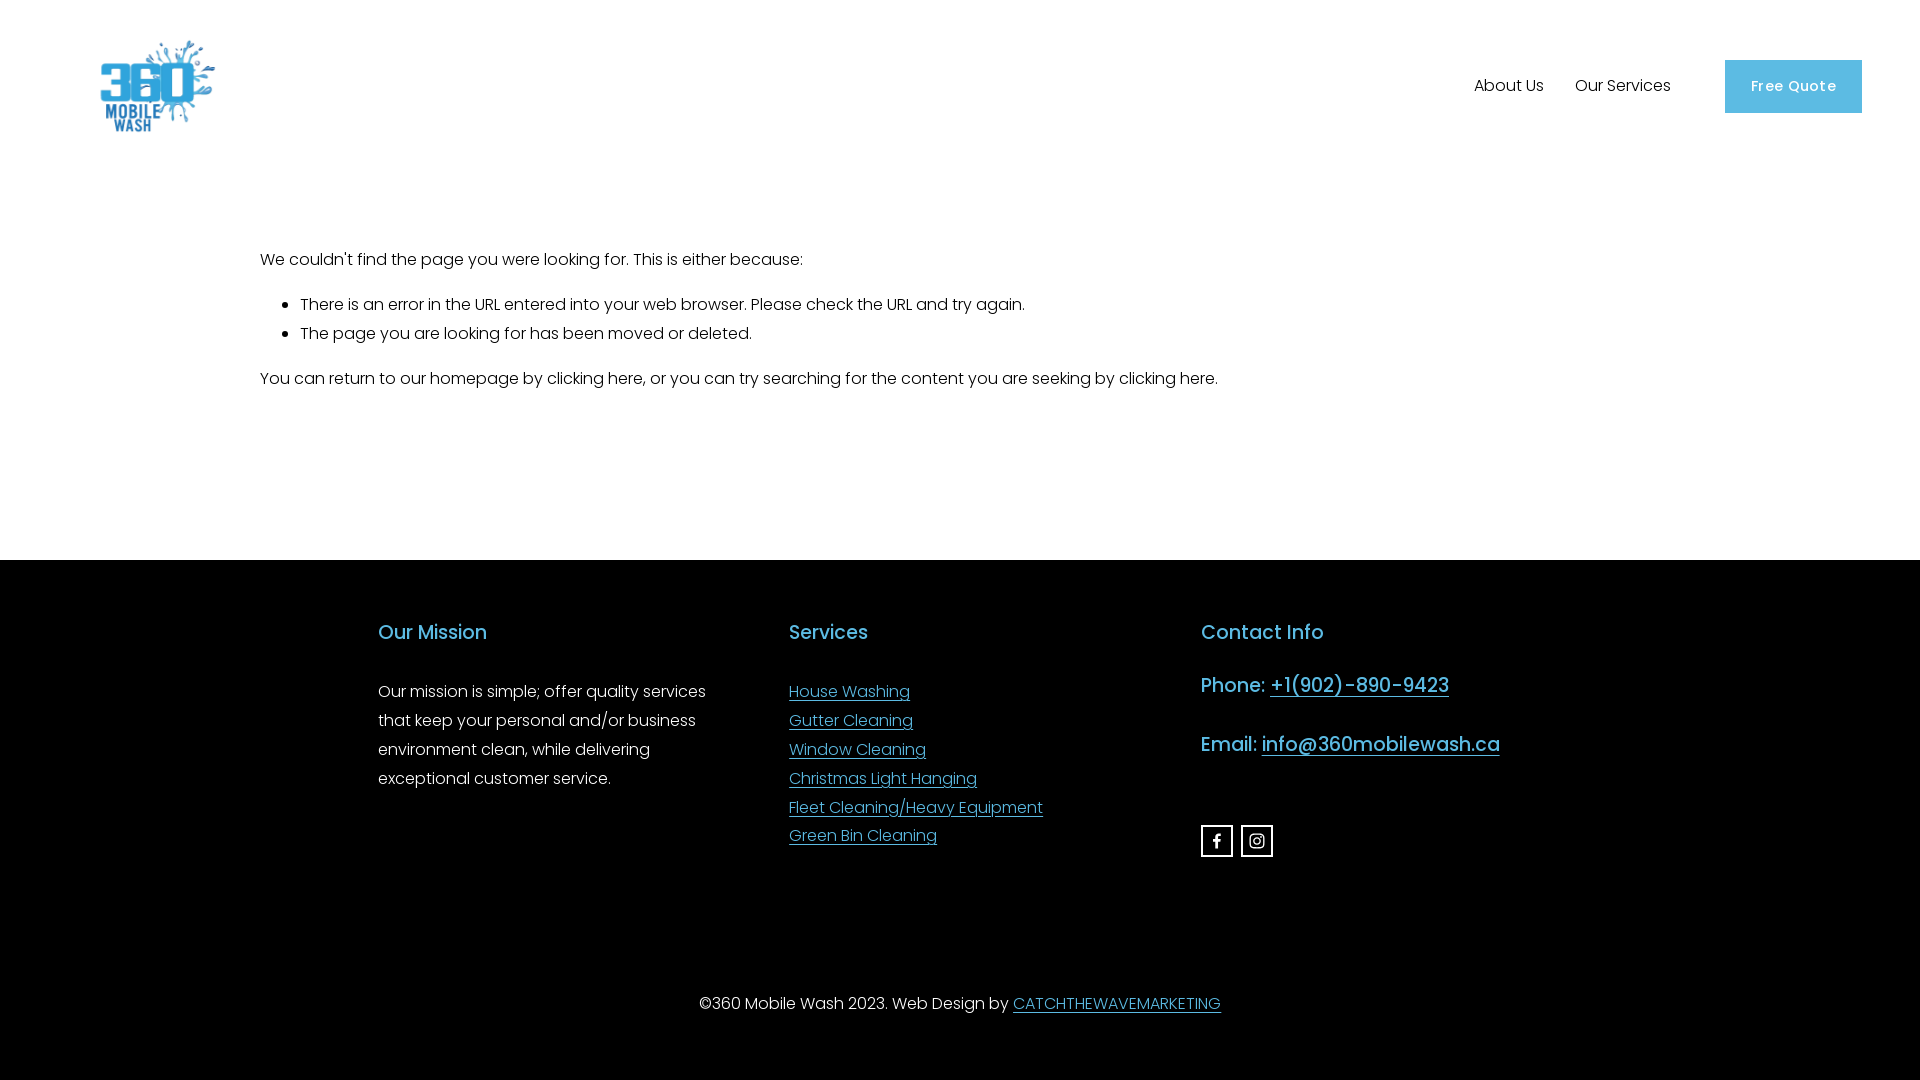 The width and height of the screenshot is (1920, 1080). Describe the element at coordinates (1381, 745) in the screenshot. I see `info@360mobilewash.ca` at that location.